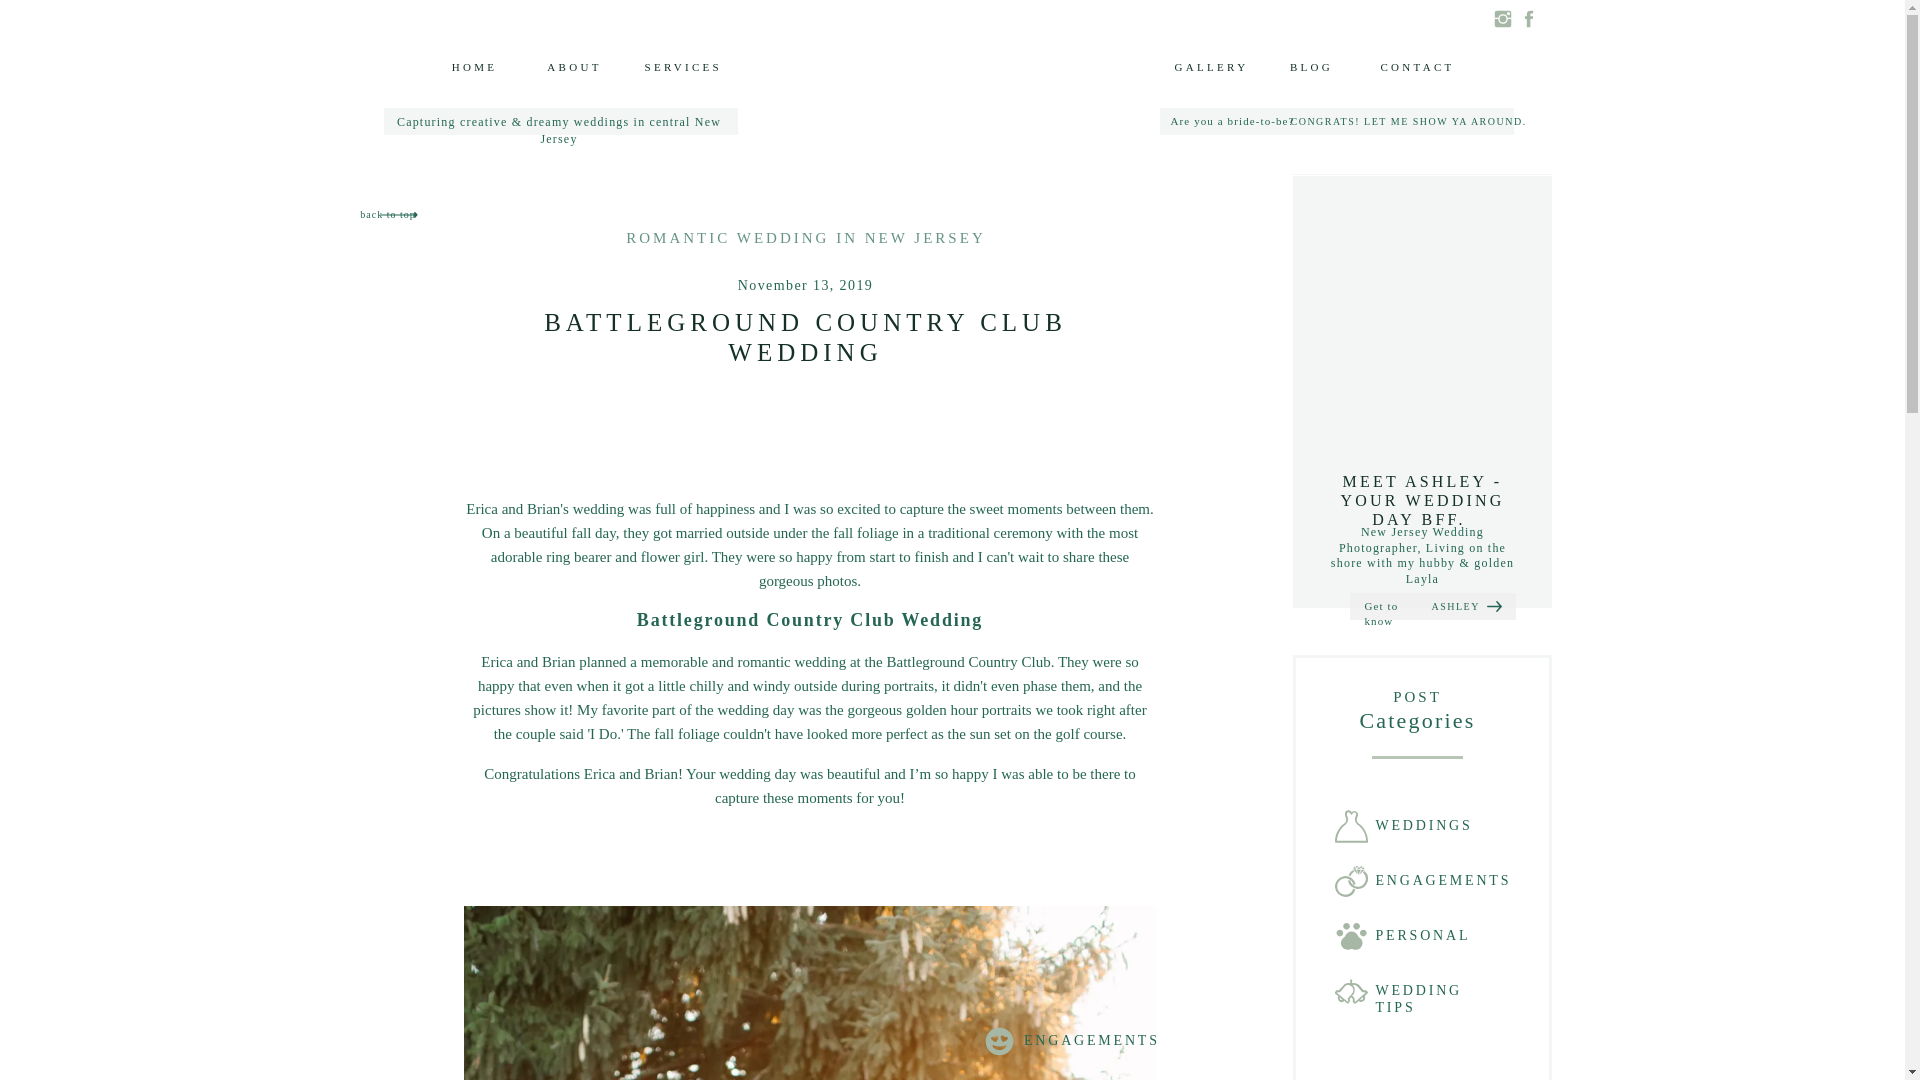 Image resolution: width=1920 pixels, height=1080 pixels. I want to click on PERSONAL, so click(1428, 936).